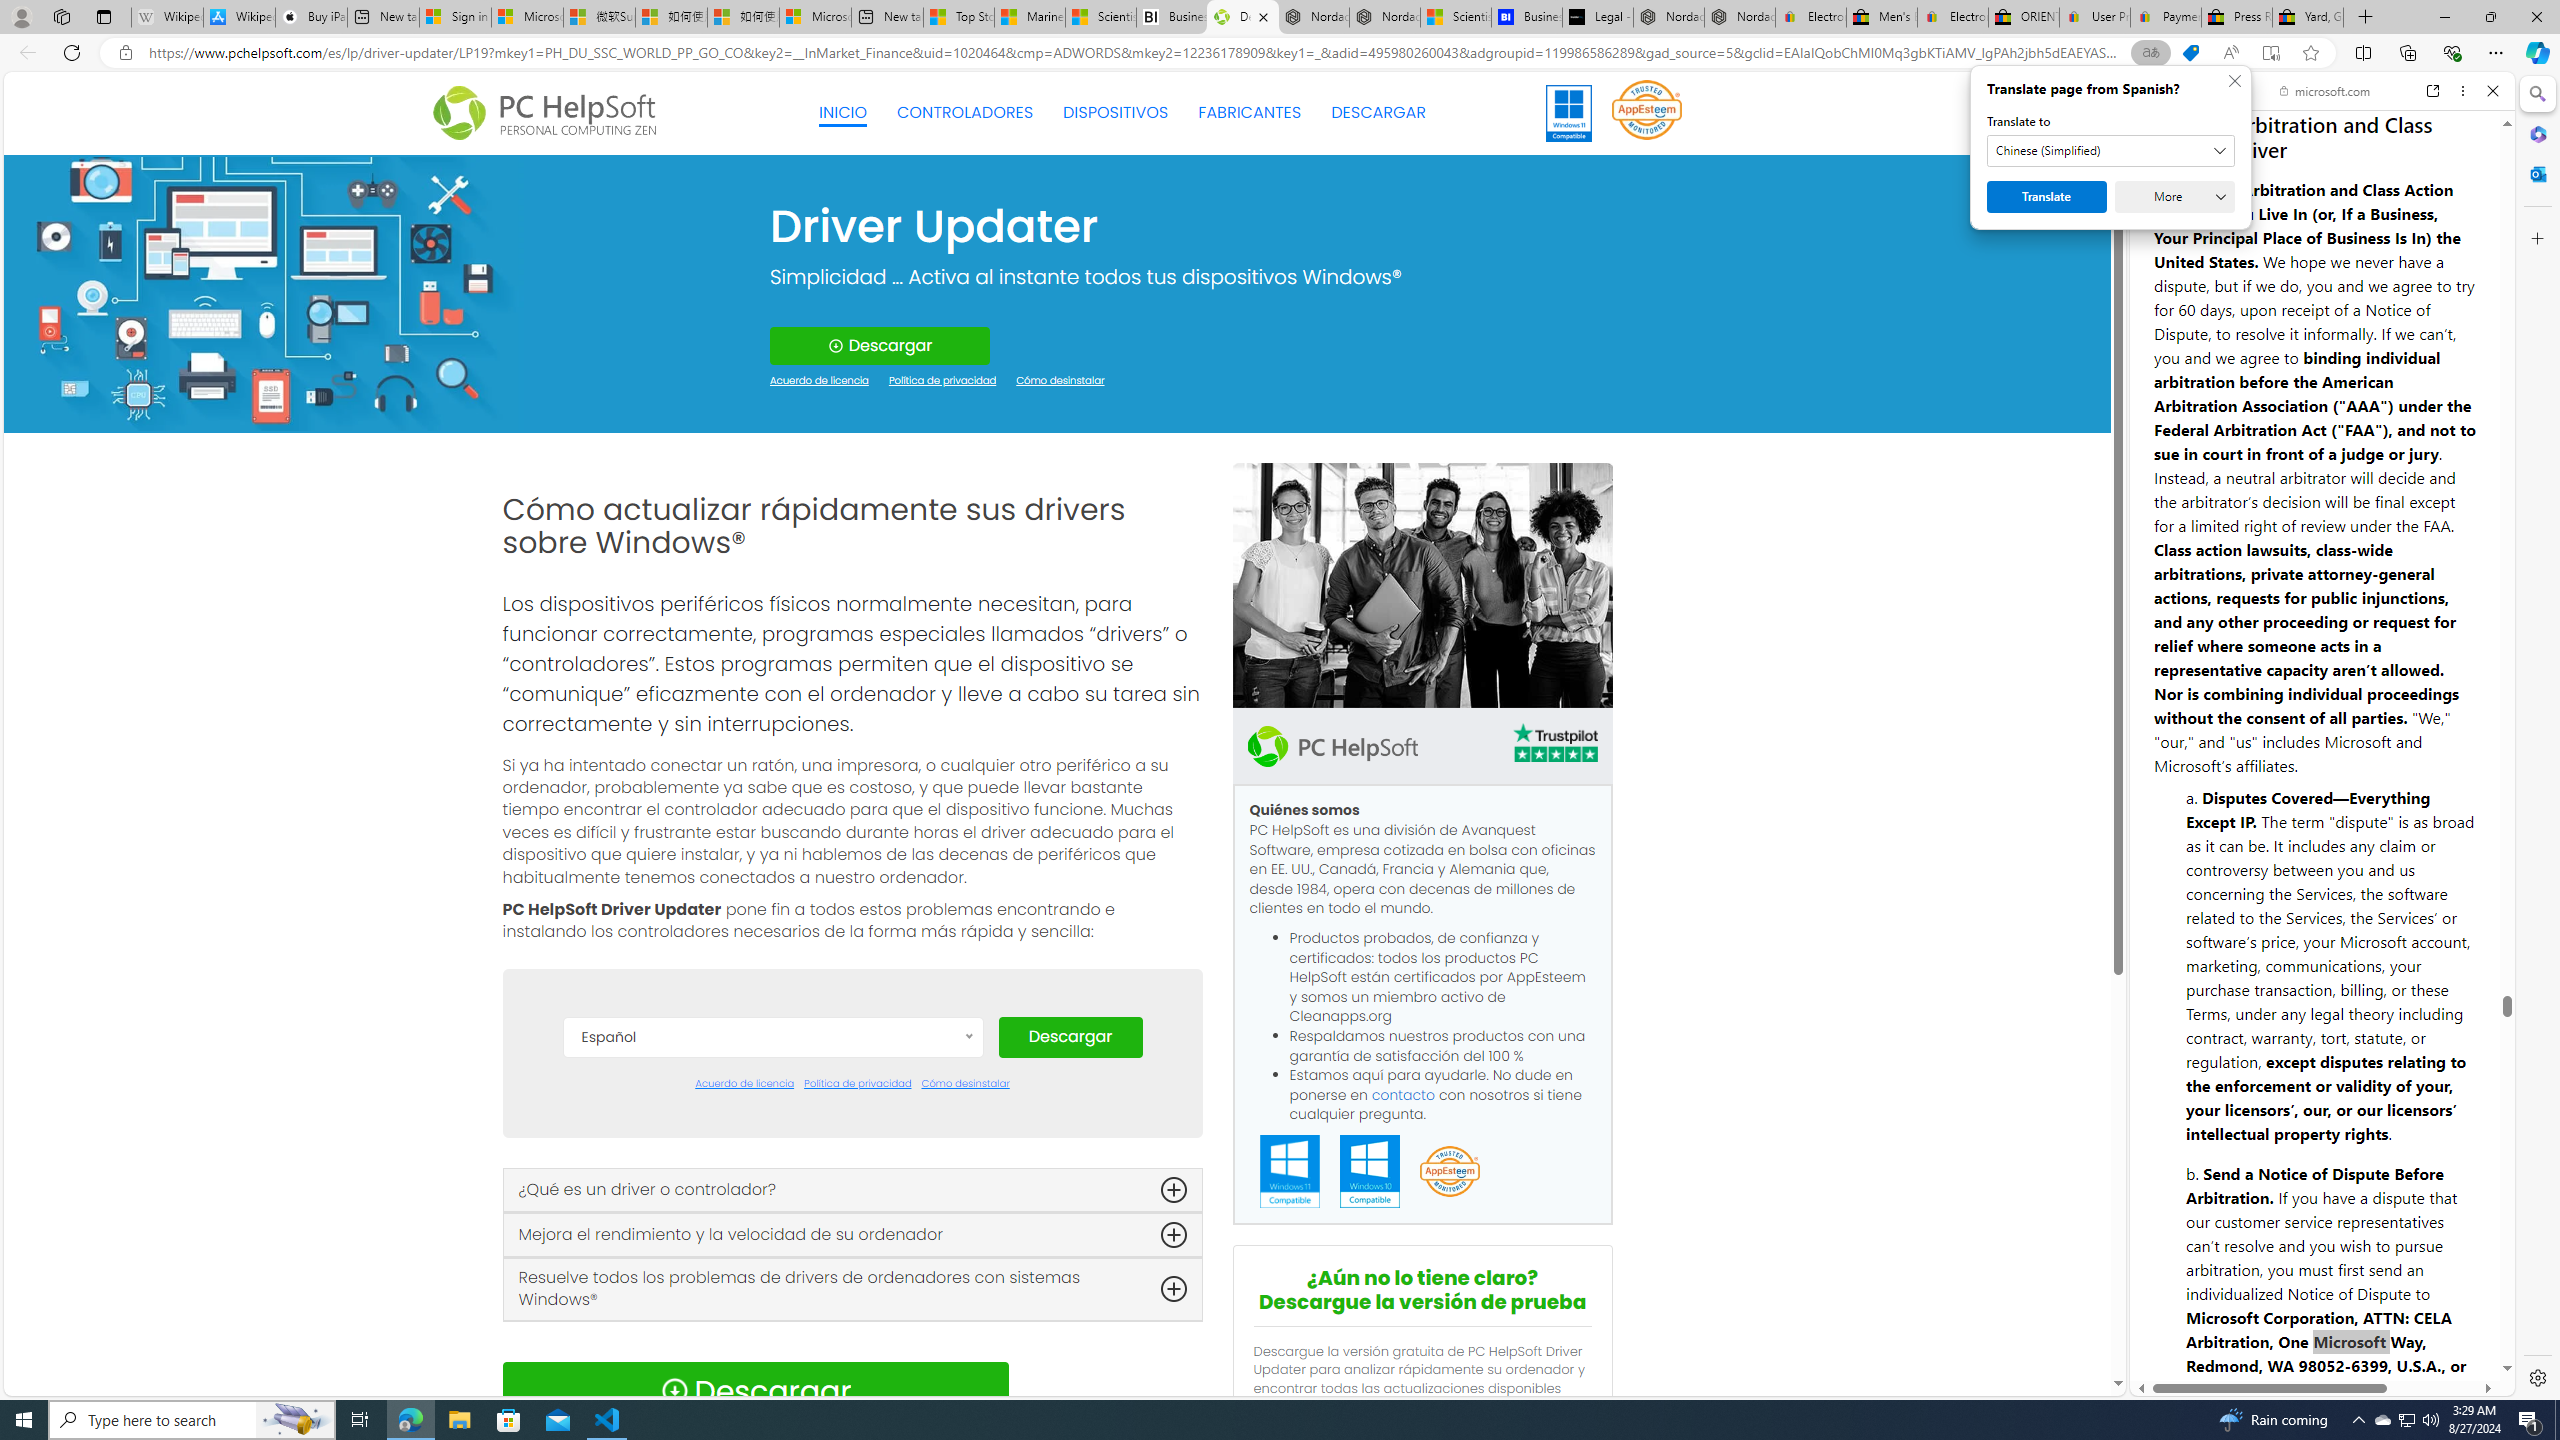 Image resolution: width=2560 pixels, height=1440 pixels. Describe the element at coordinates (772, 1192) in the screenshot. I see `Deutsch` at that location.